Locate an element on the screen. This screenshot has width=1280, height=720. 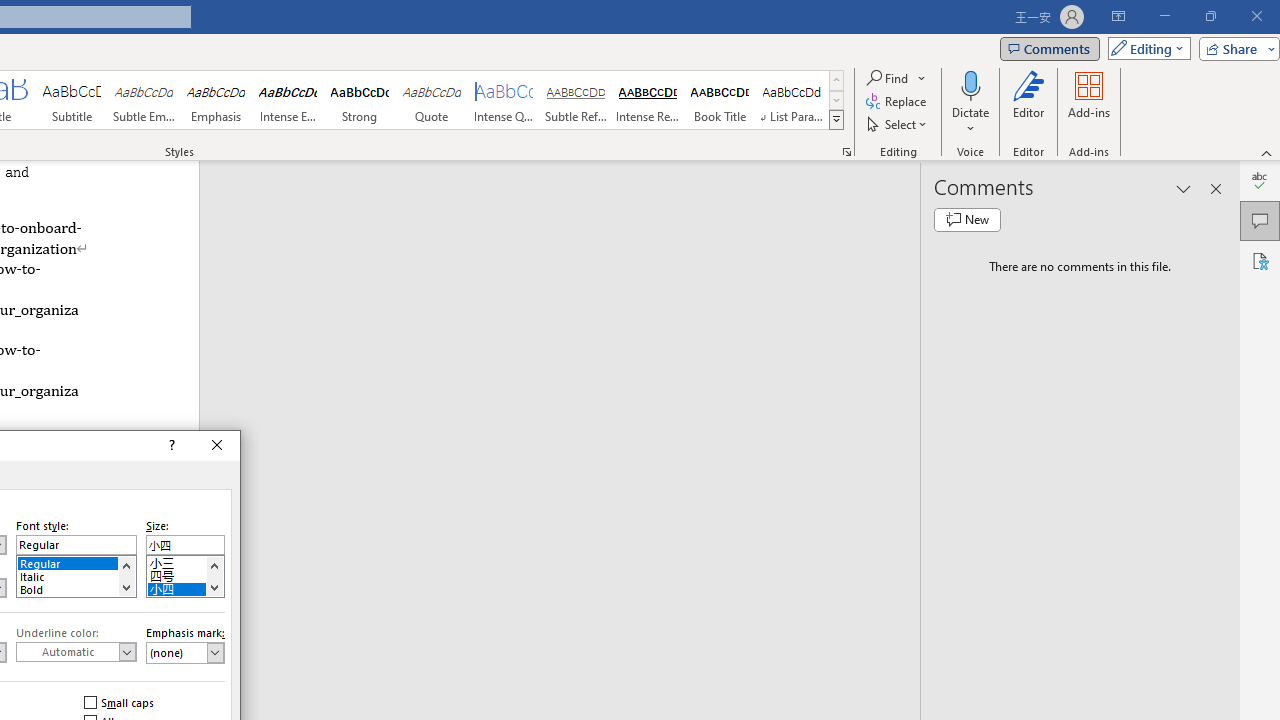
Minimize is located at coordinates (1164, 16).